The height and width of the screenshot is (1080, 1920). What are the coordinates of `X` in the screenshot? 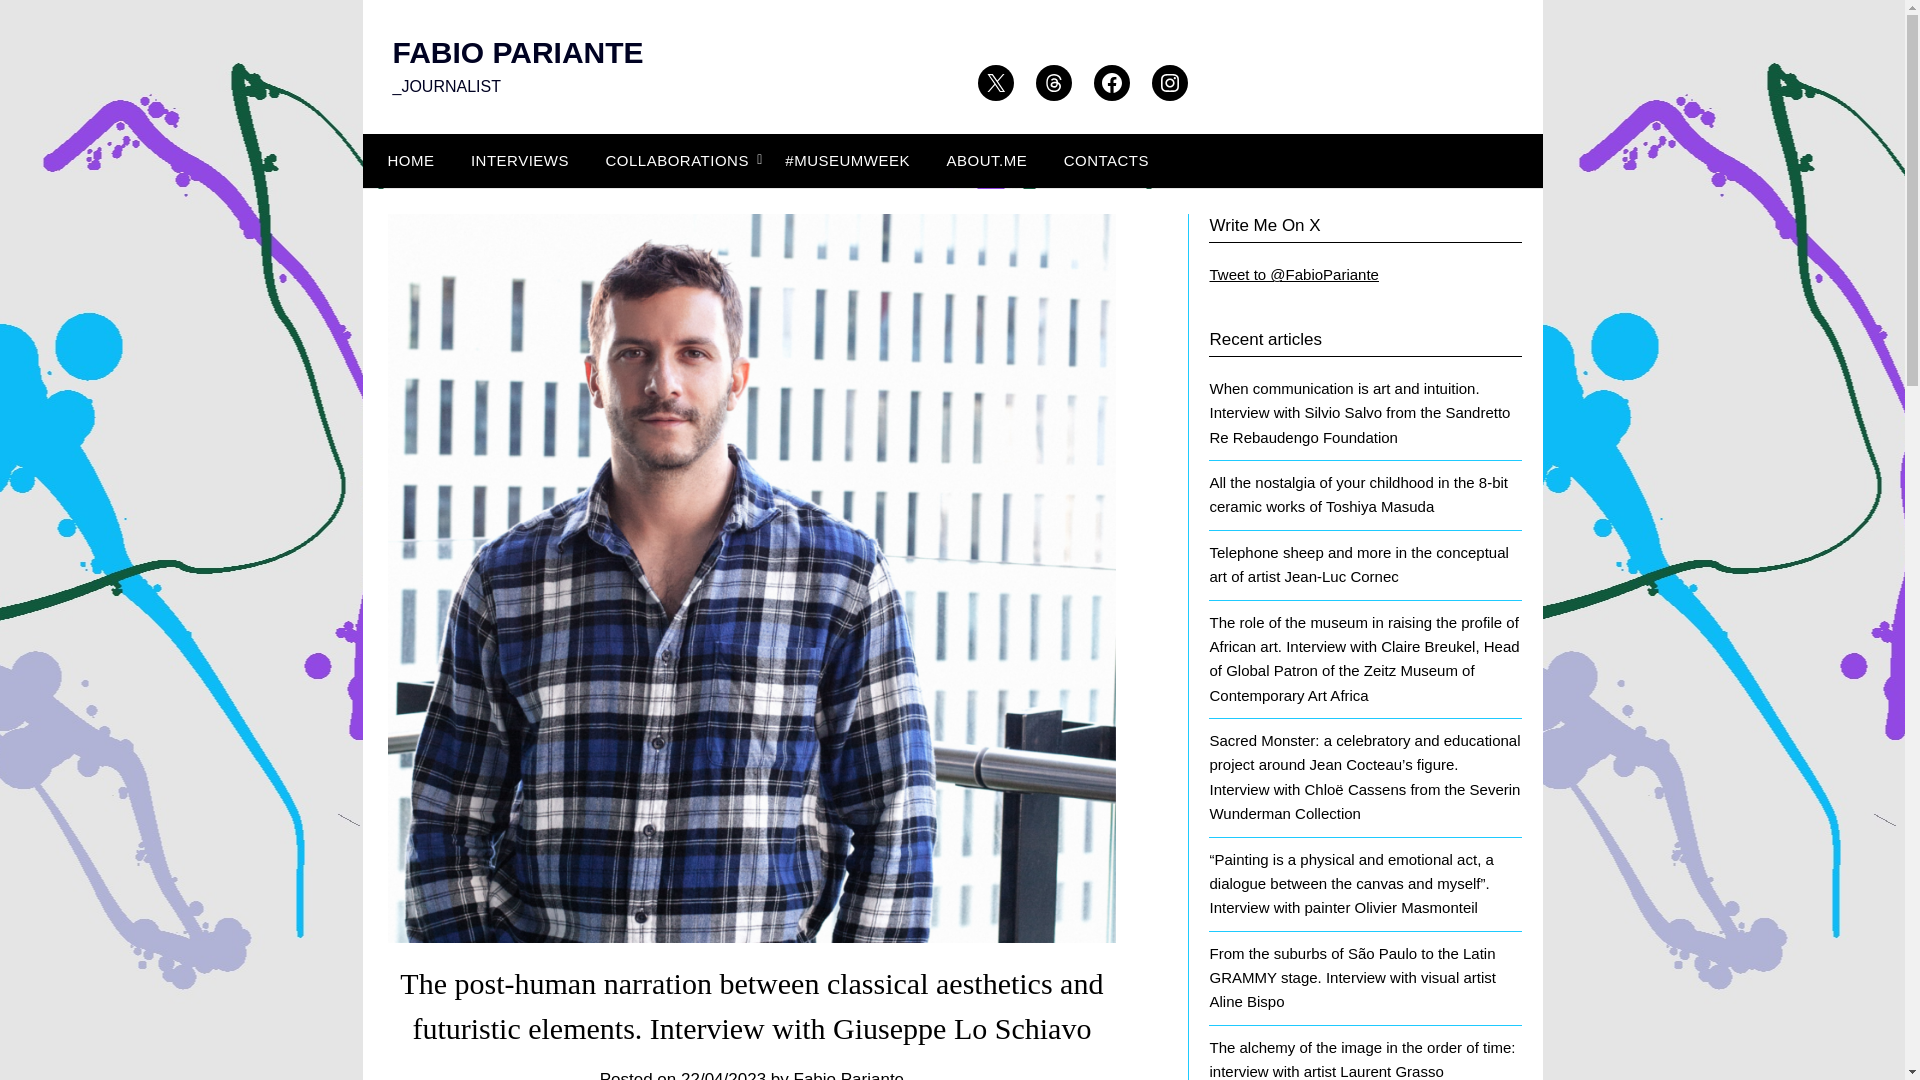 It's located at (995, 82).